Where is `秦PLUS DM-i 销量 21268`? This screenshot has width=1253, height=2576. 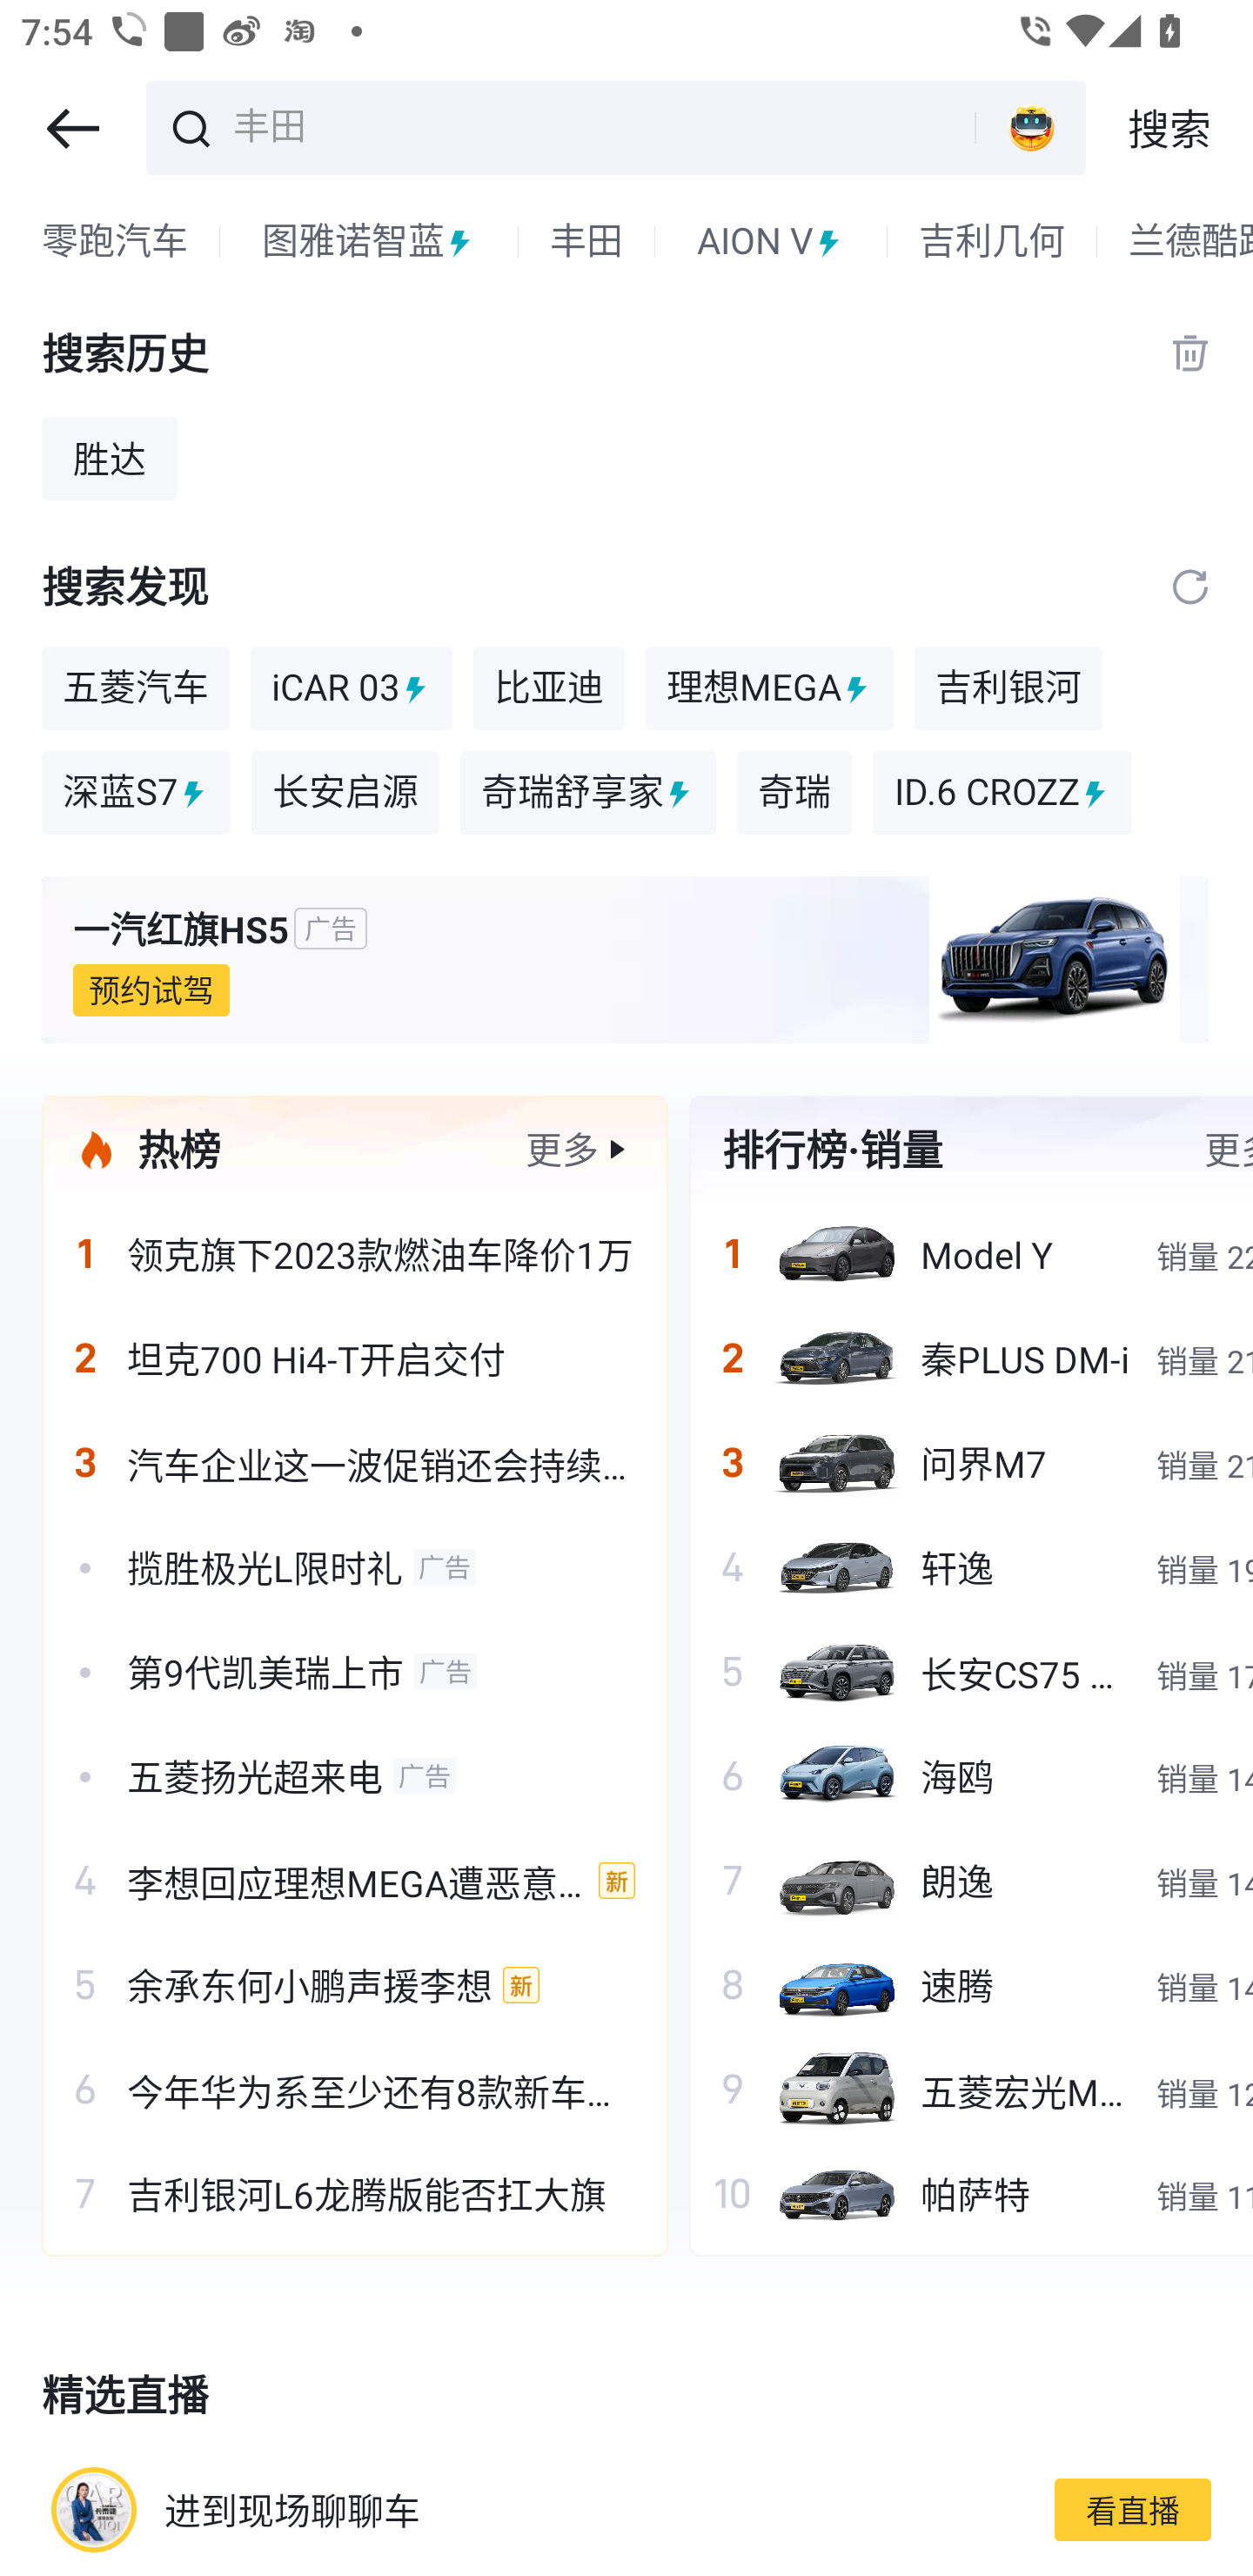
秦PLUS DM-i 销量 21268 is located at coordinates (971, 1358).